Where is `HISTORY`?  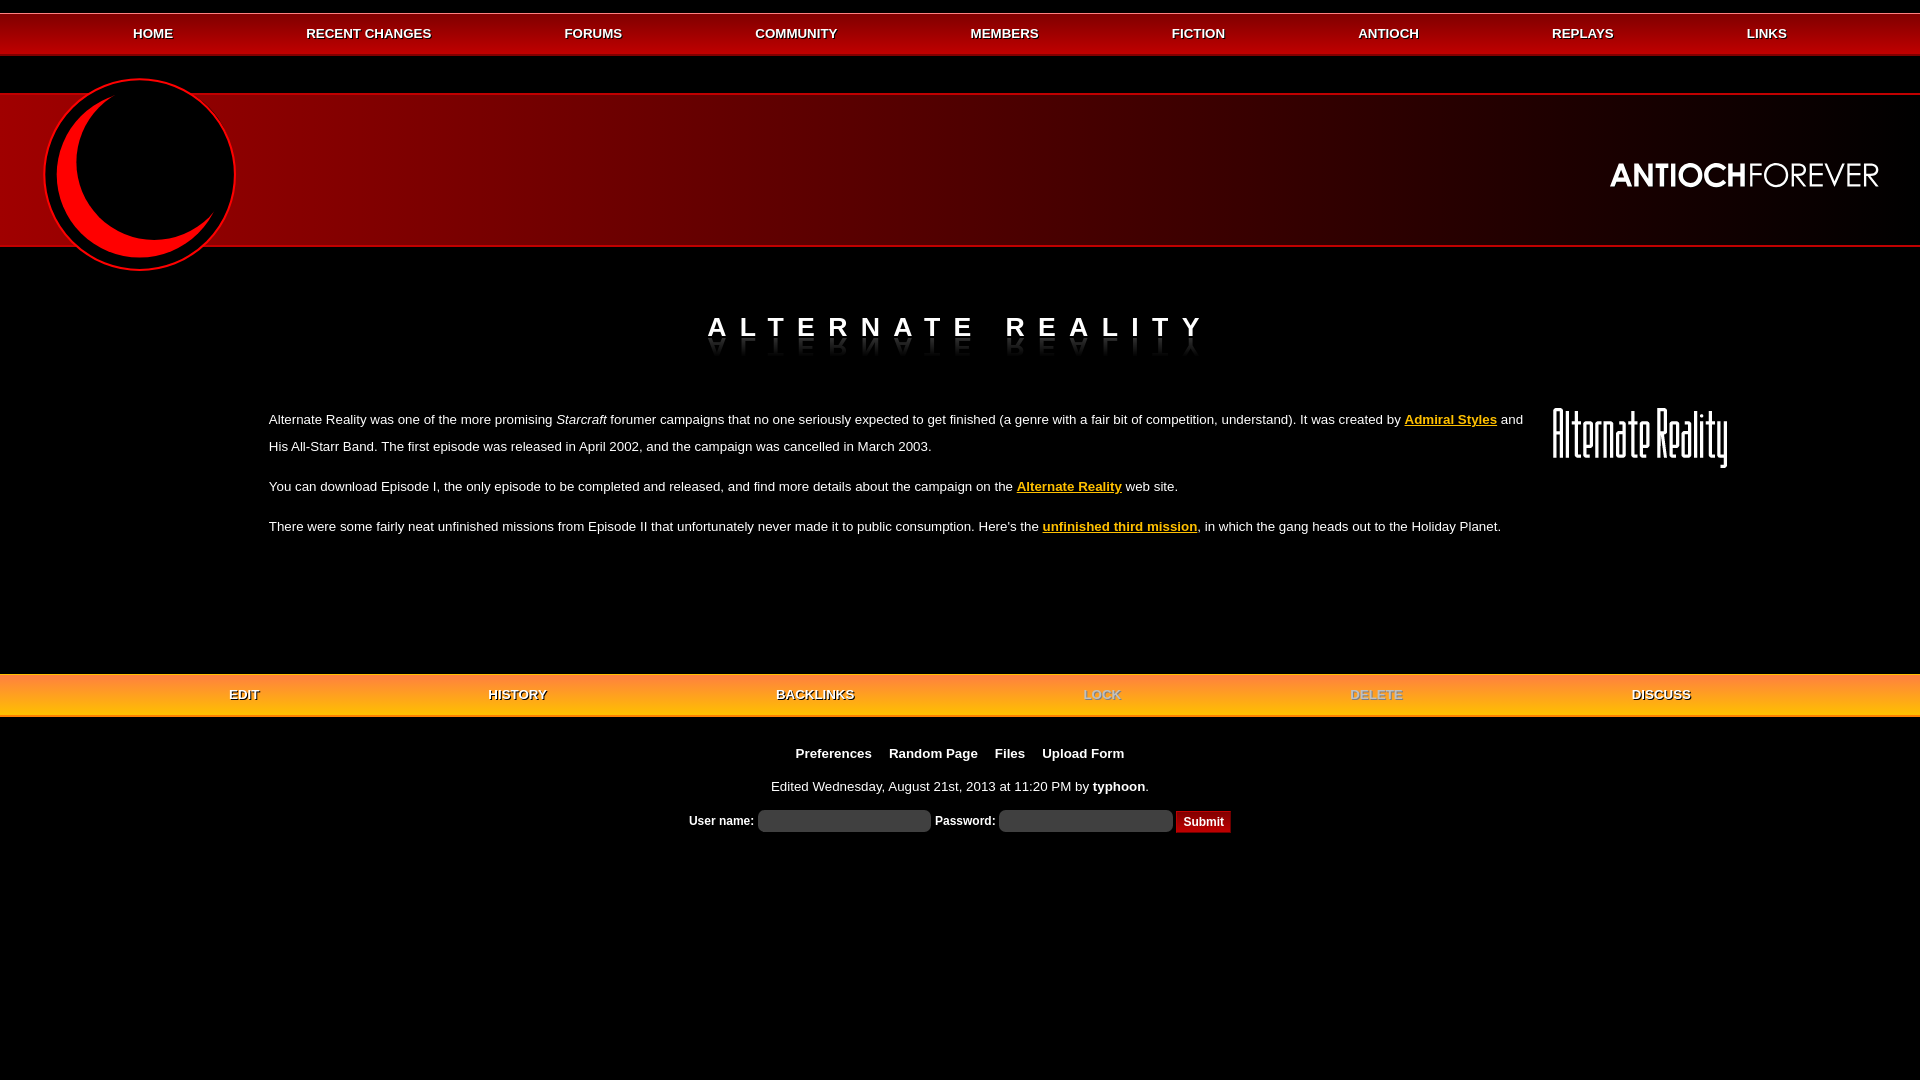
HISTORY is located at coordinates (517, 694).